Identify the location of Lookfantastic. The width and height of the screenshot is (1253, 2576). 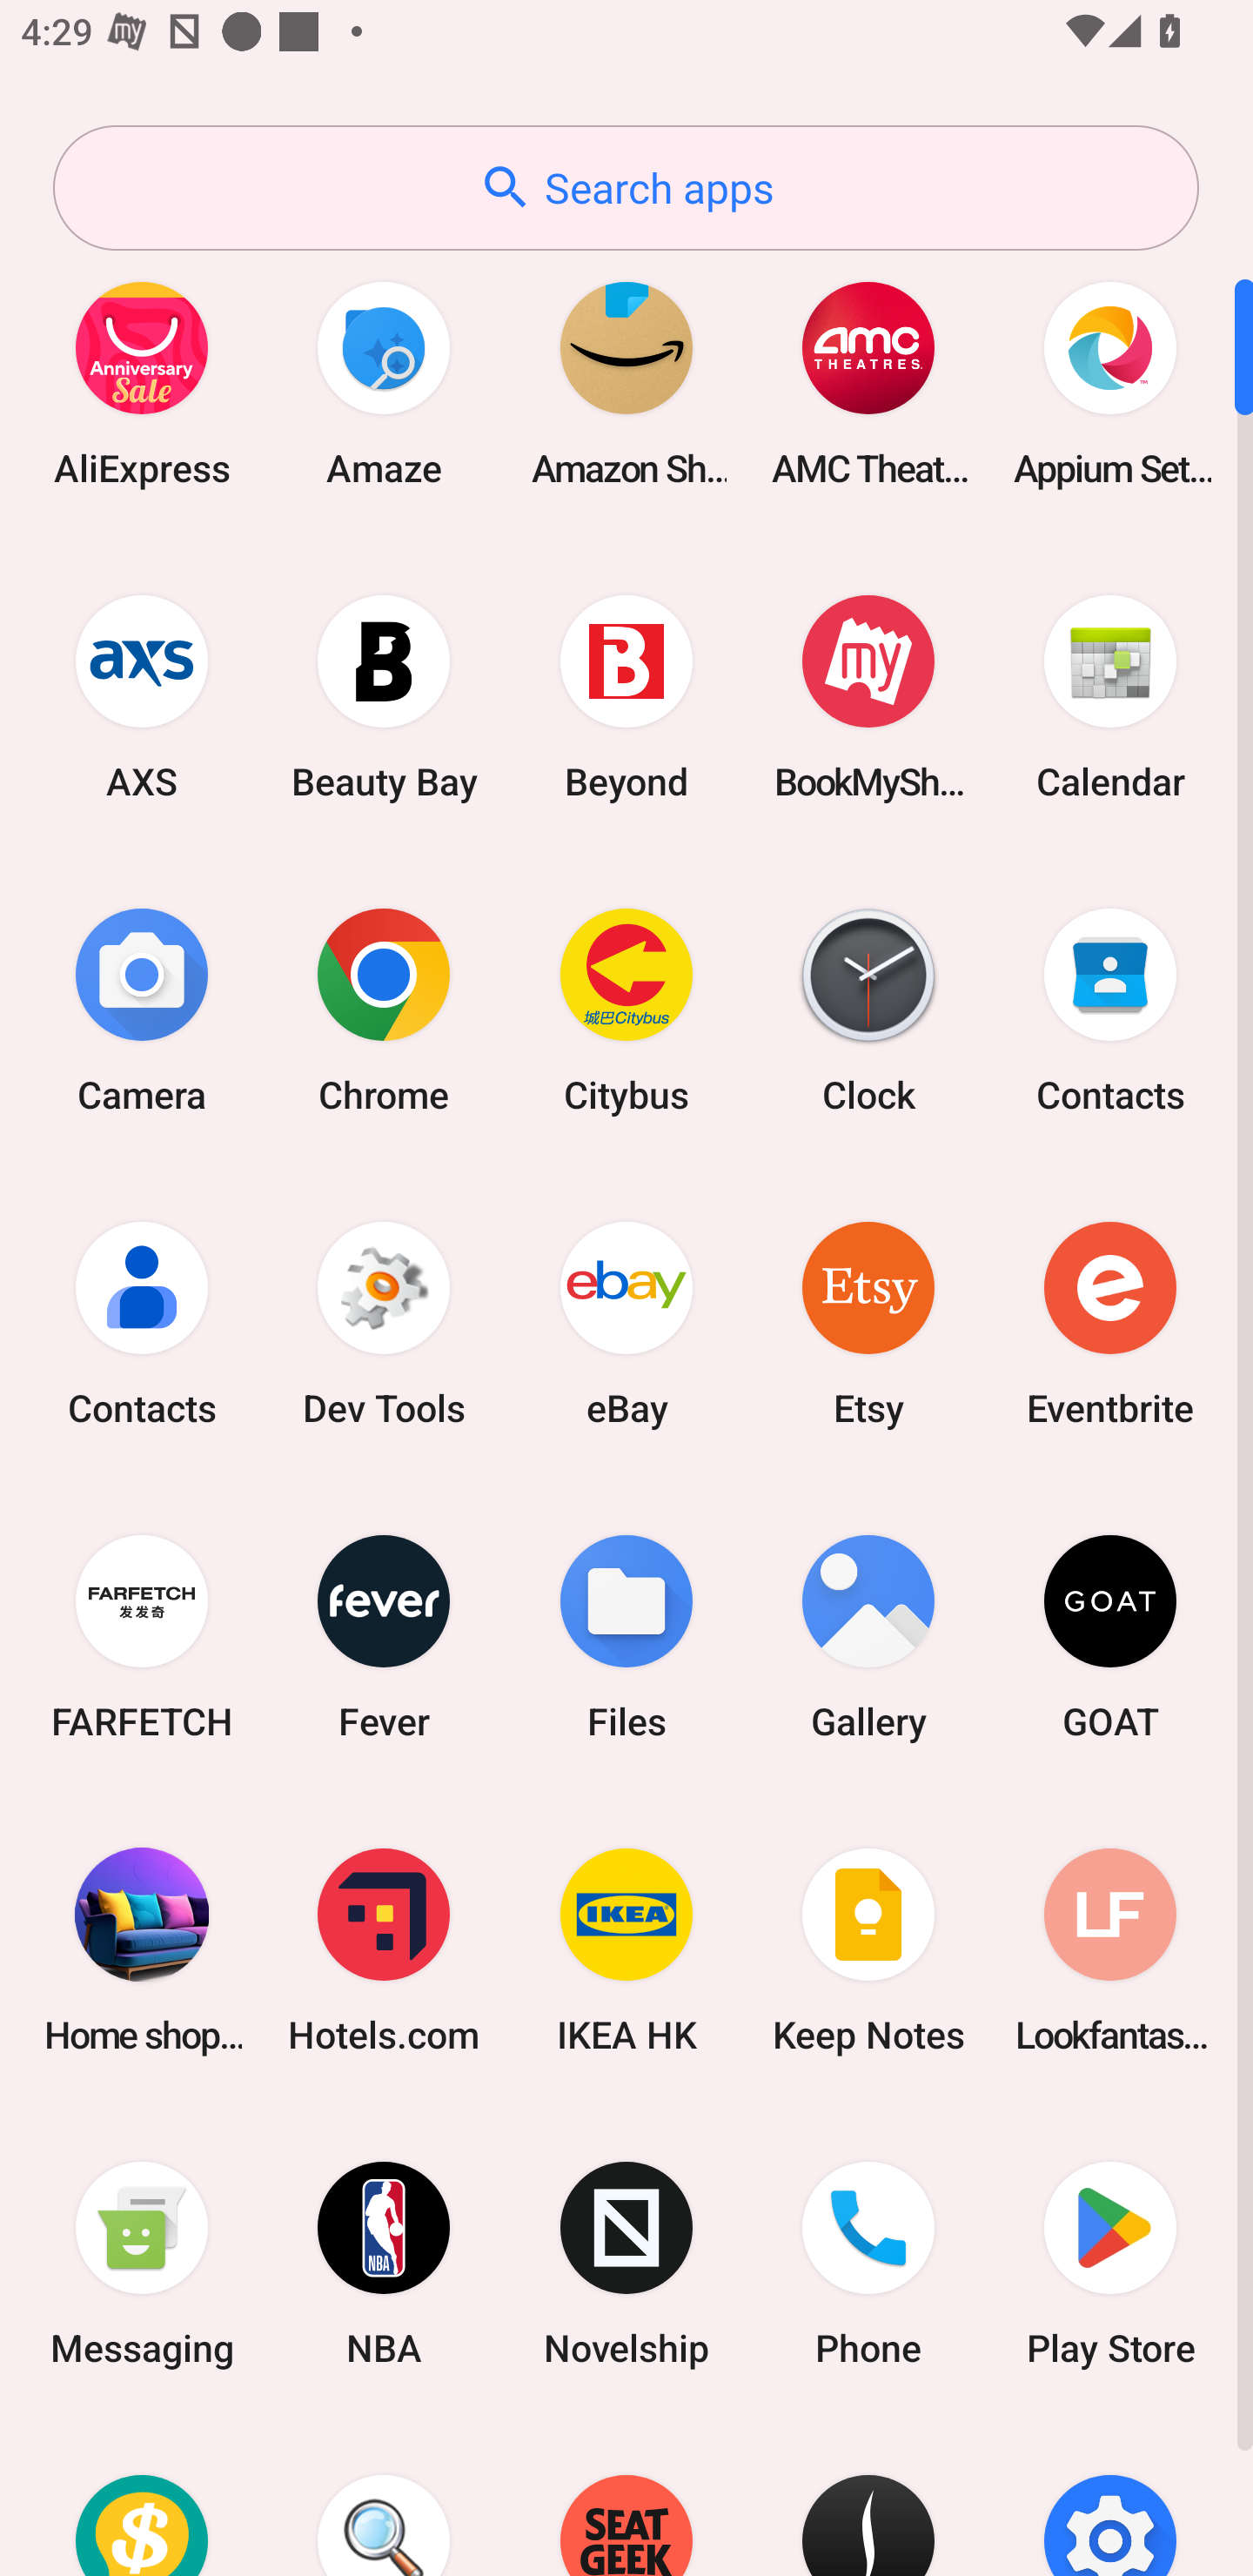
(1110, 1949).